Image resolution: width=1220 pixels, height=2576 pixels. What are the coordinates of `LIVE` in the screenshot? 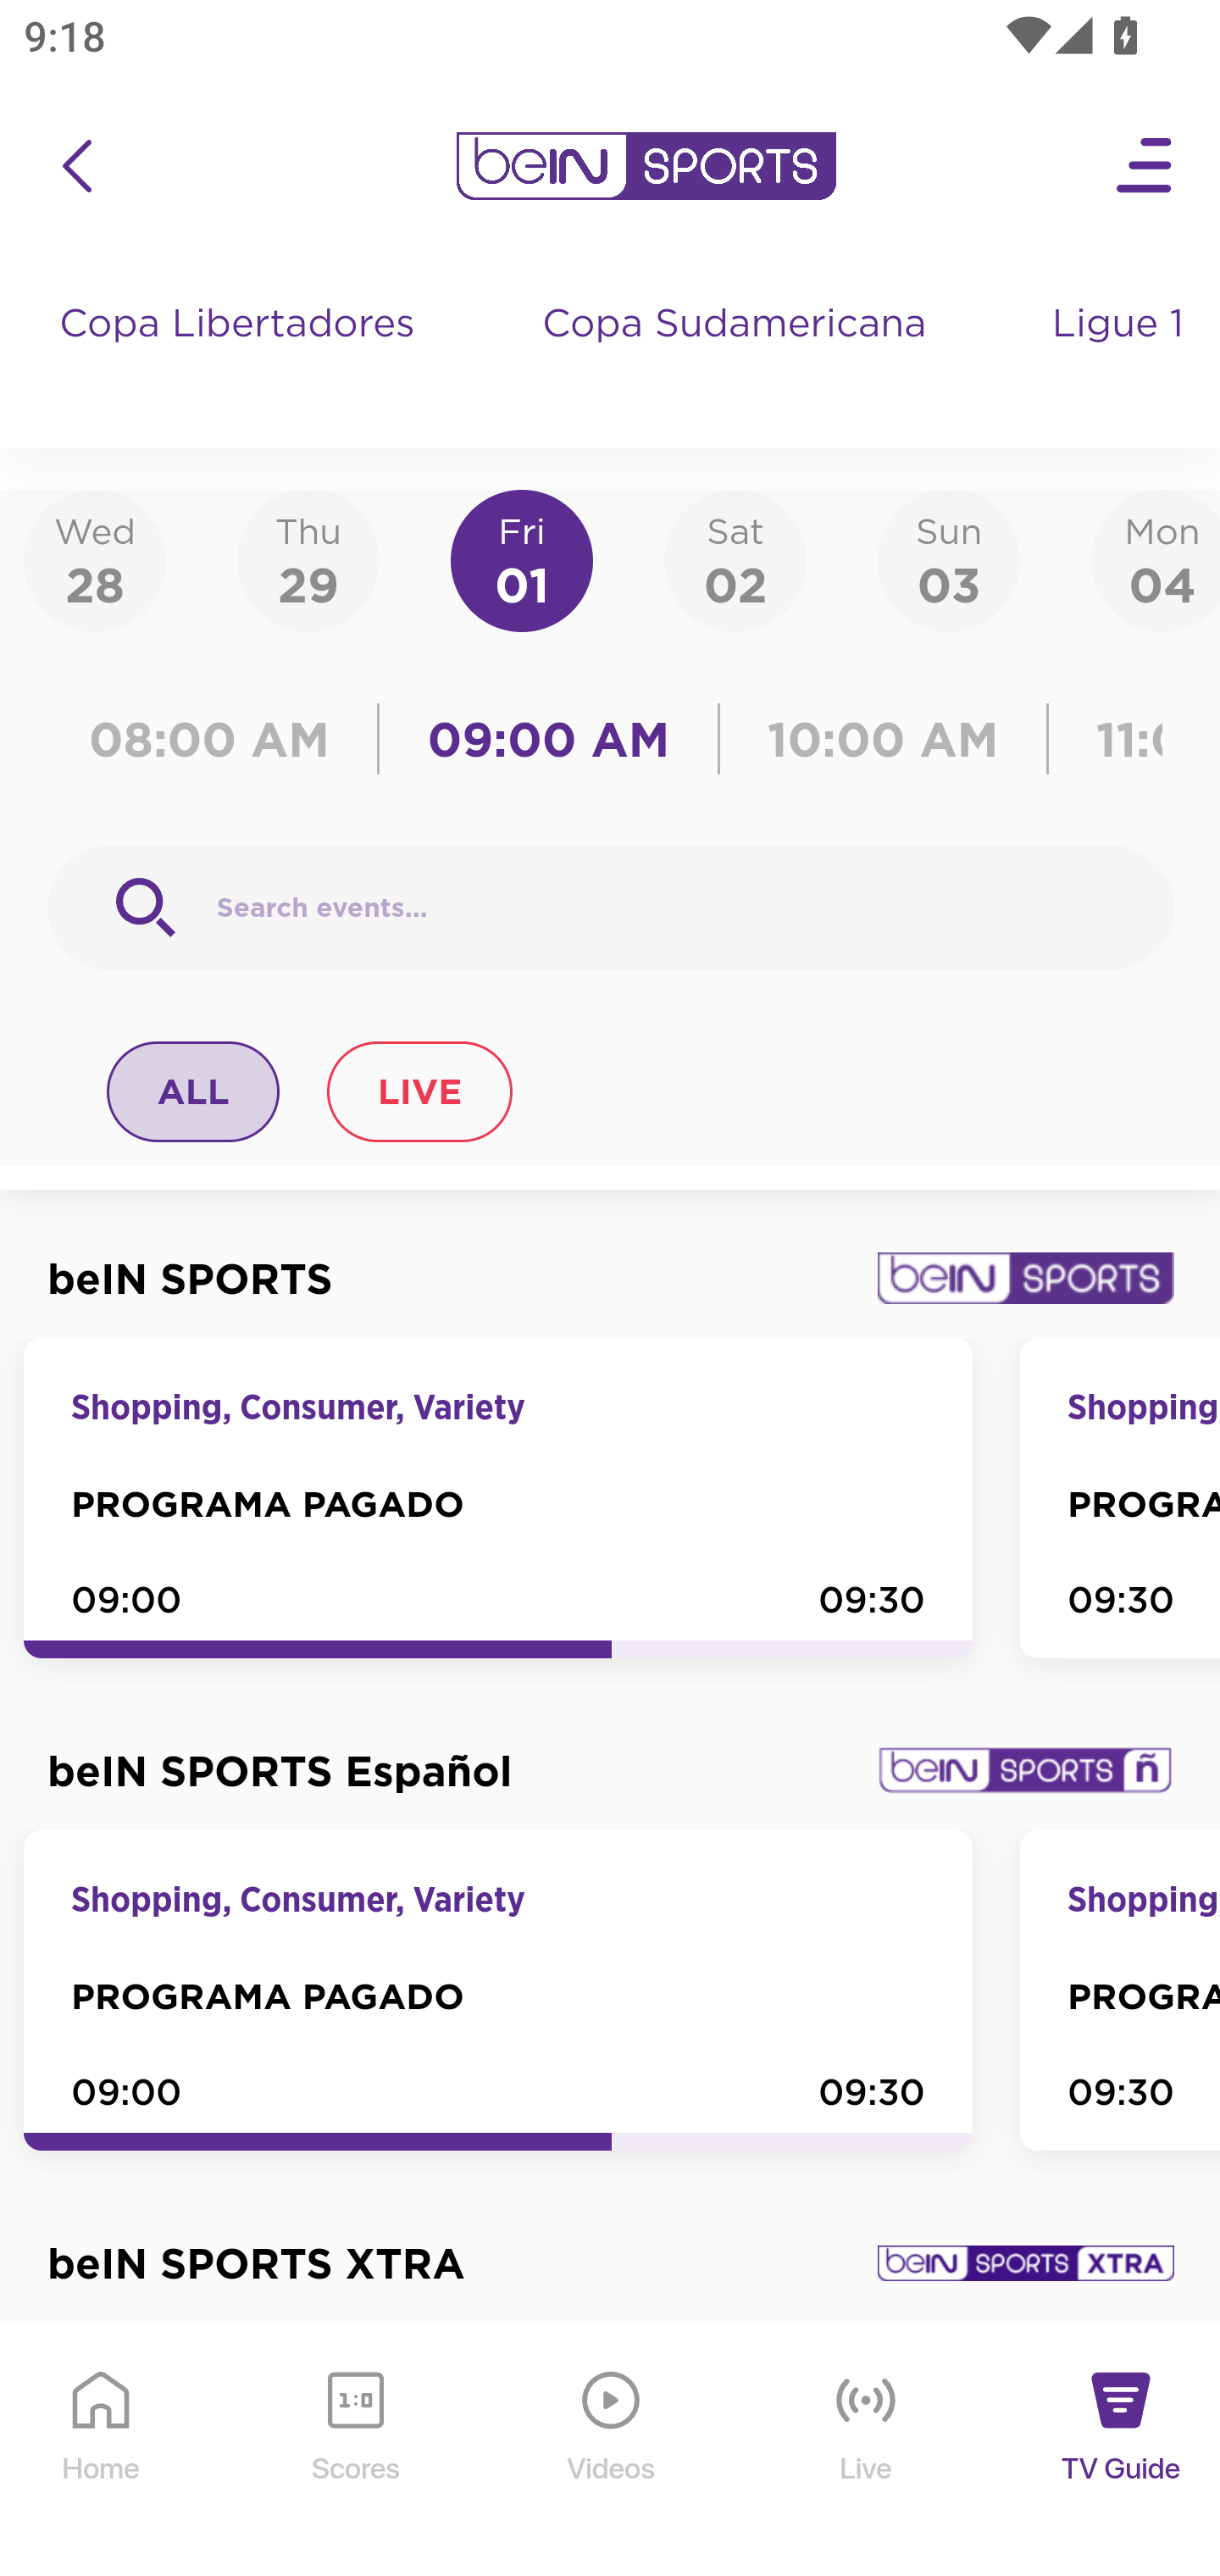 It's located at (419, 1091).